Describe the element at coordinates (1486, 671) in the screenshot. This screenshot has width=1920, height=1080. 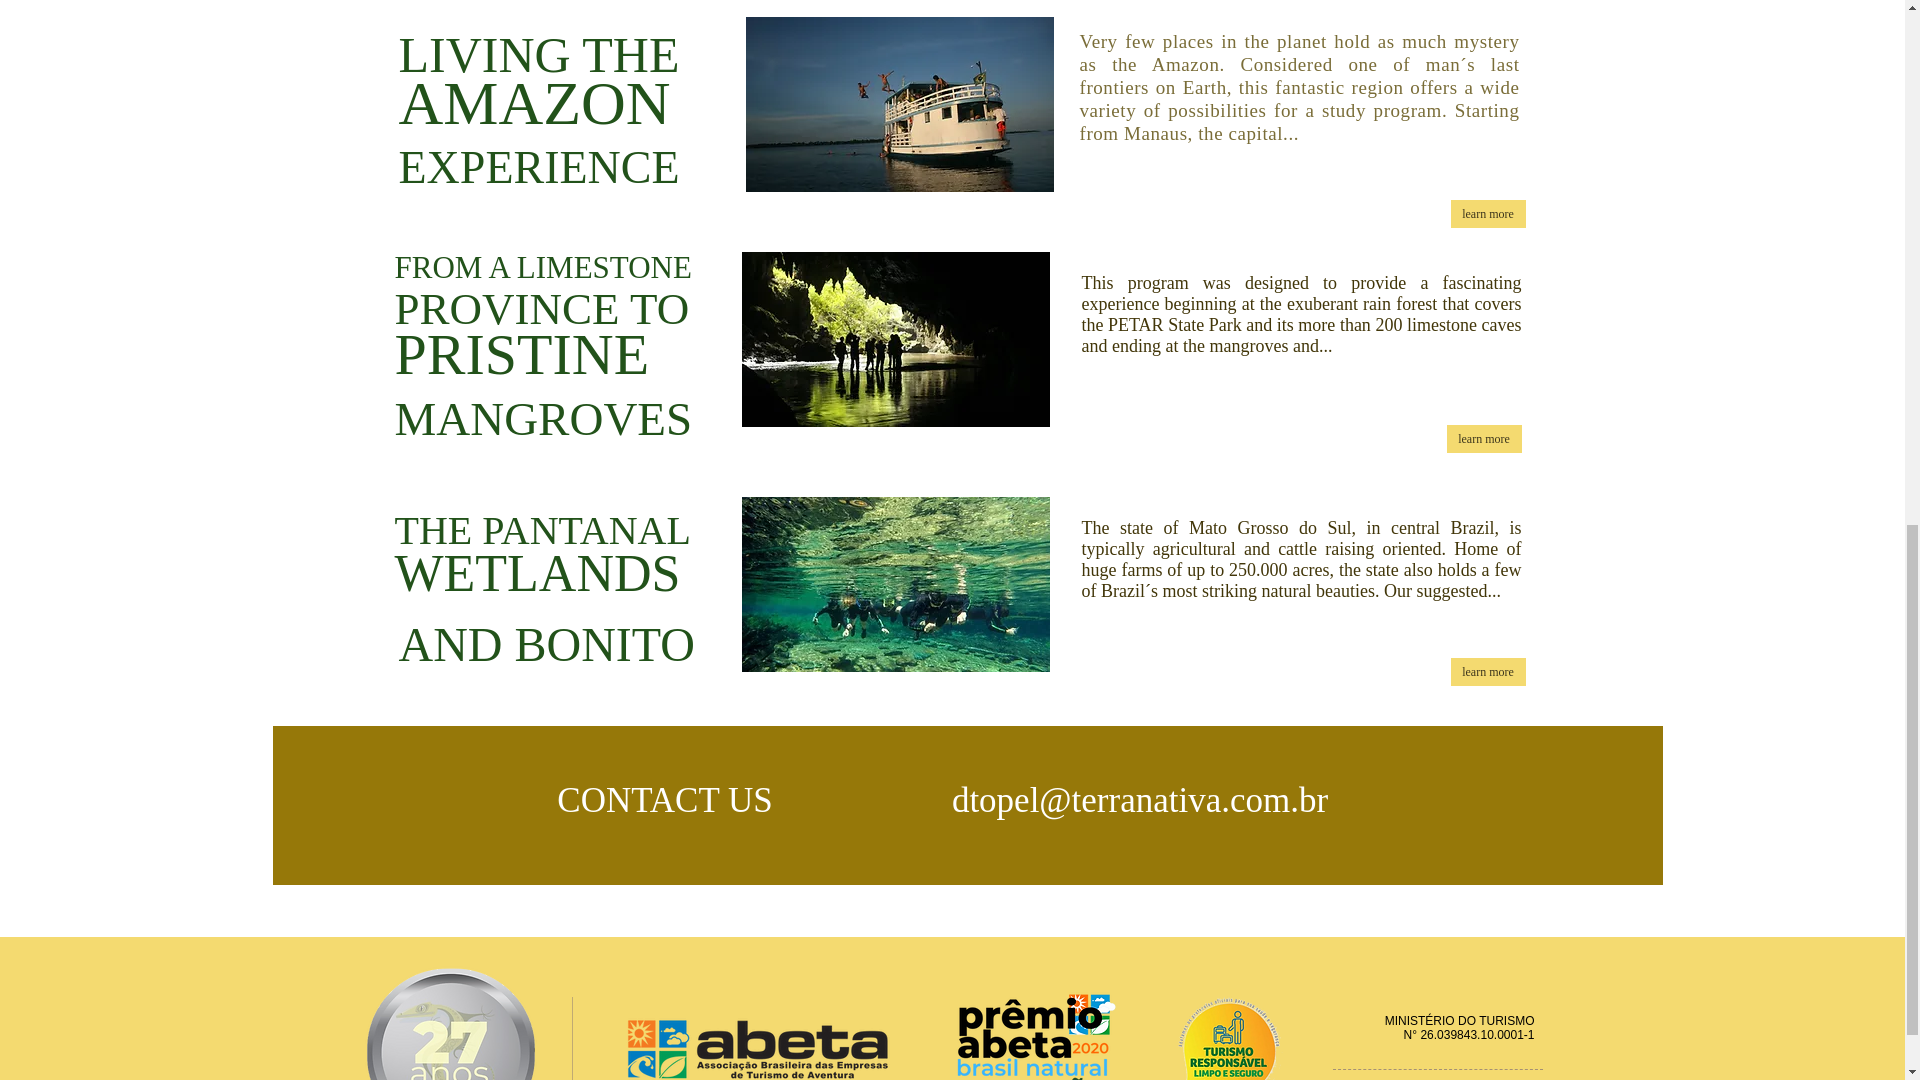
I see `learn more` at that location.